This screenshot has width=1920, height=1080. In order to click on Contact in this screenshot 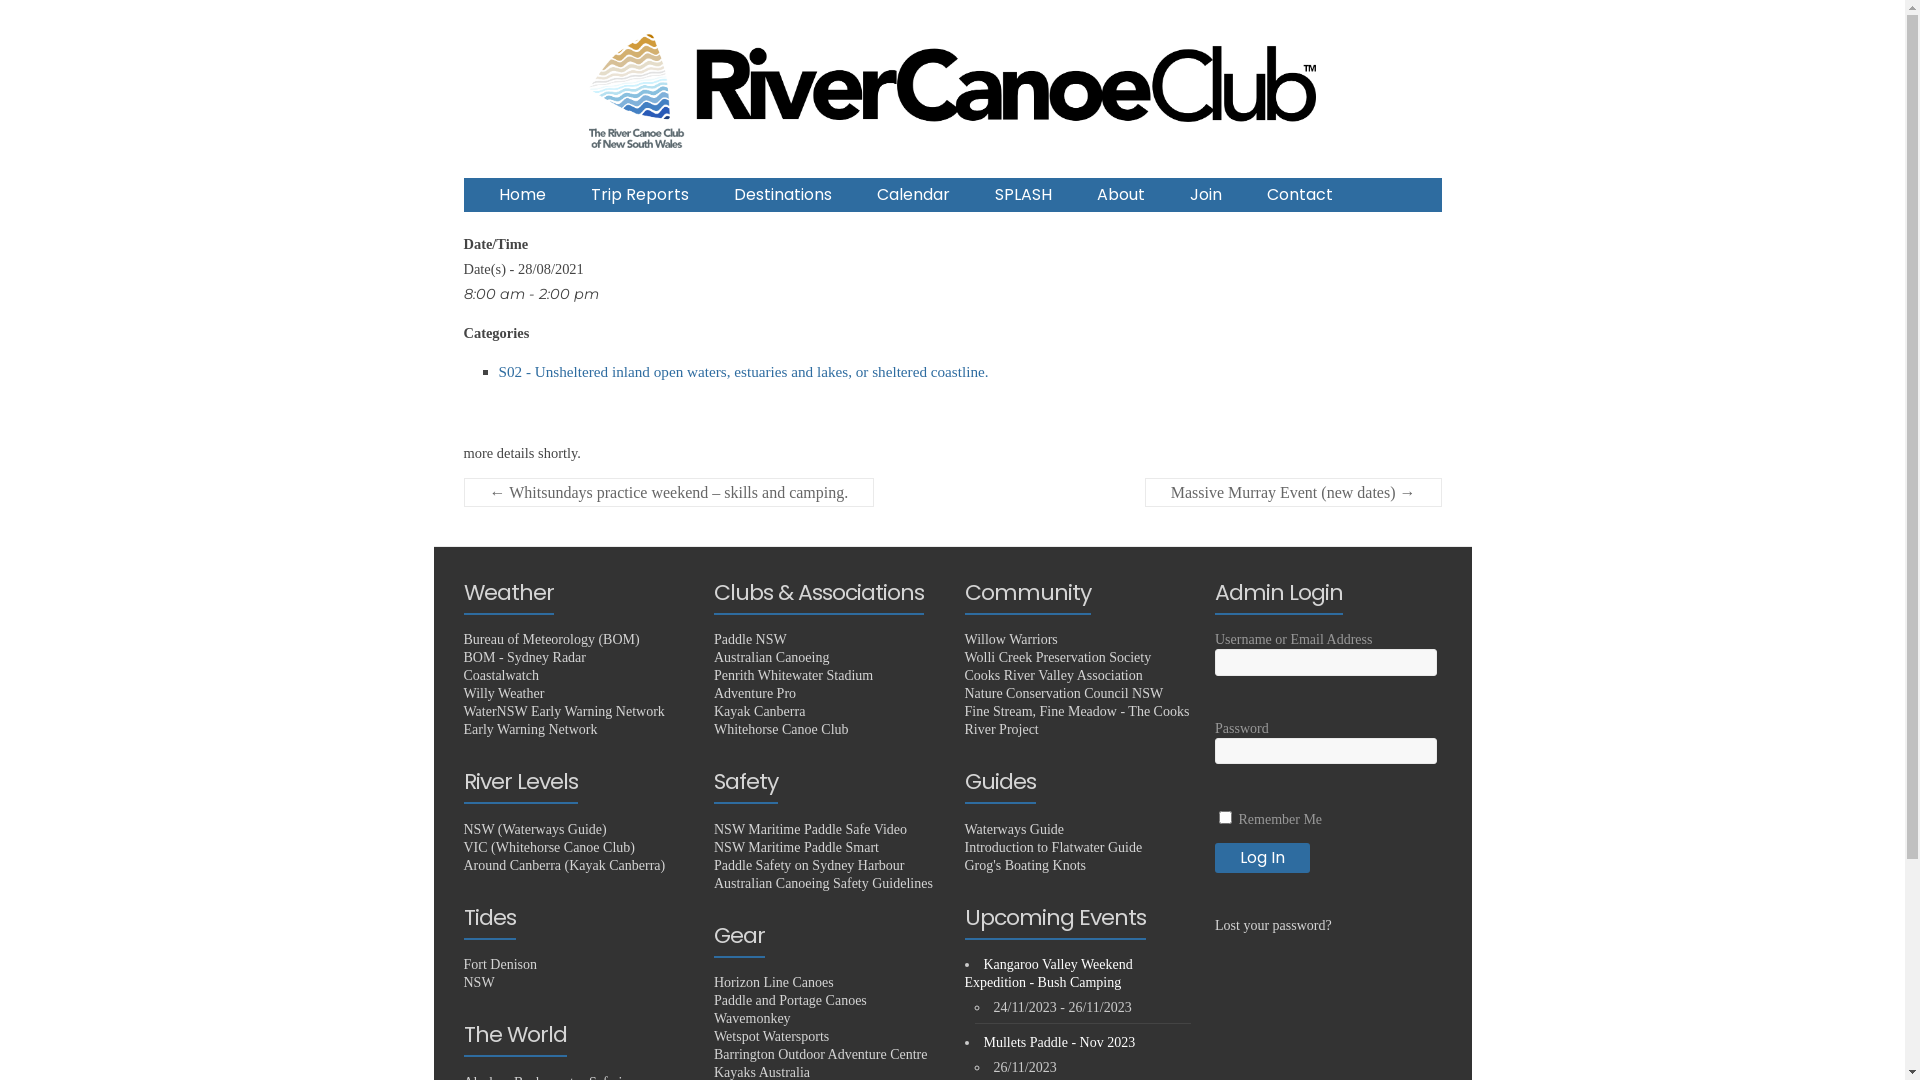, I will do `click(1299, 195)`.